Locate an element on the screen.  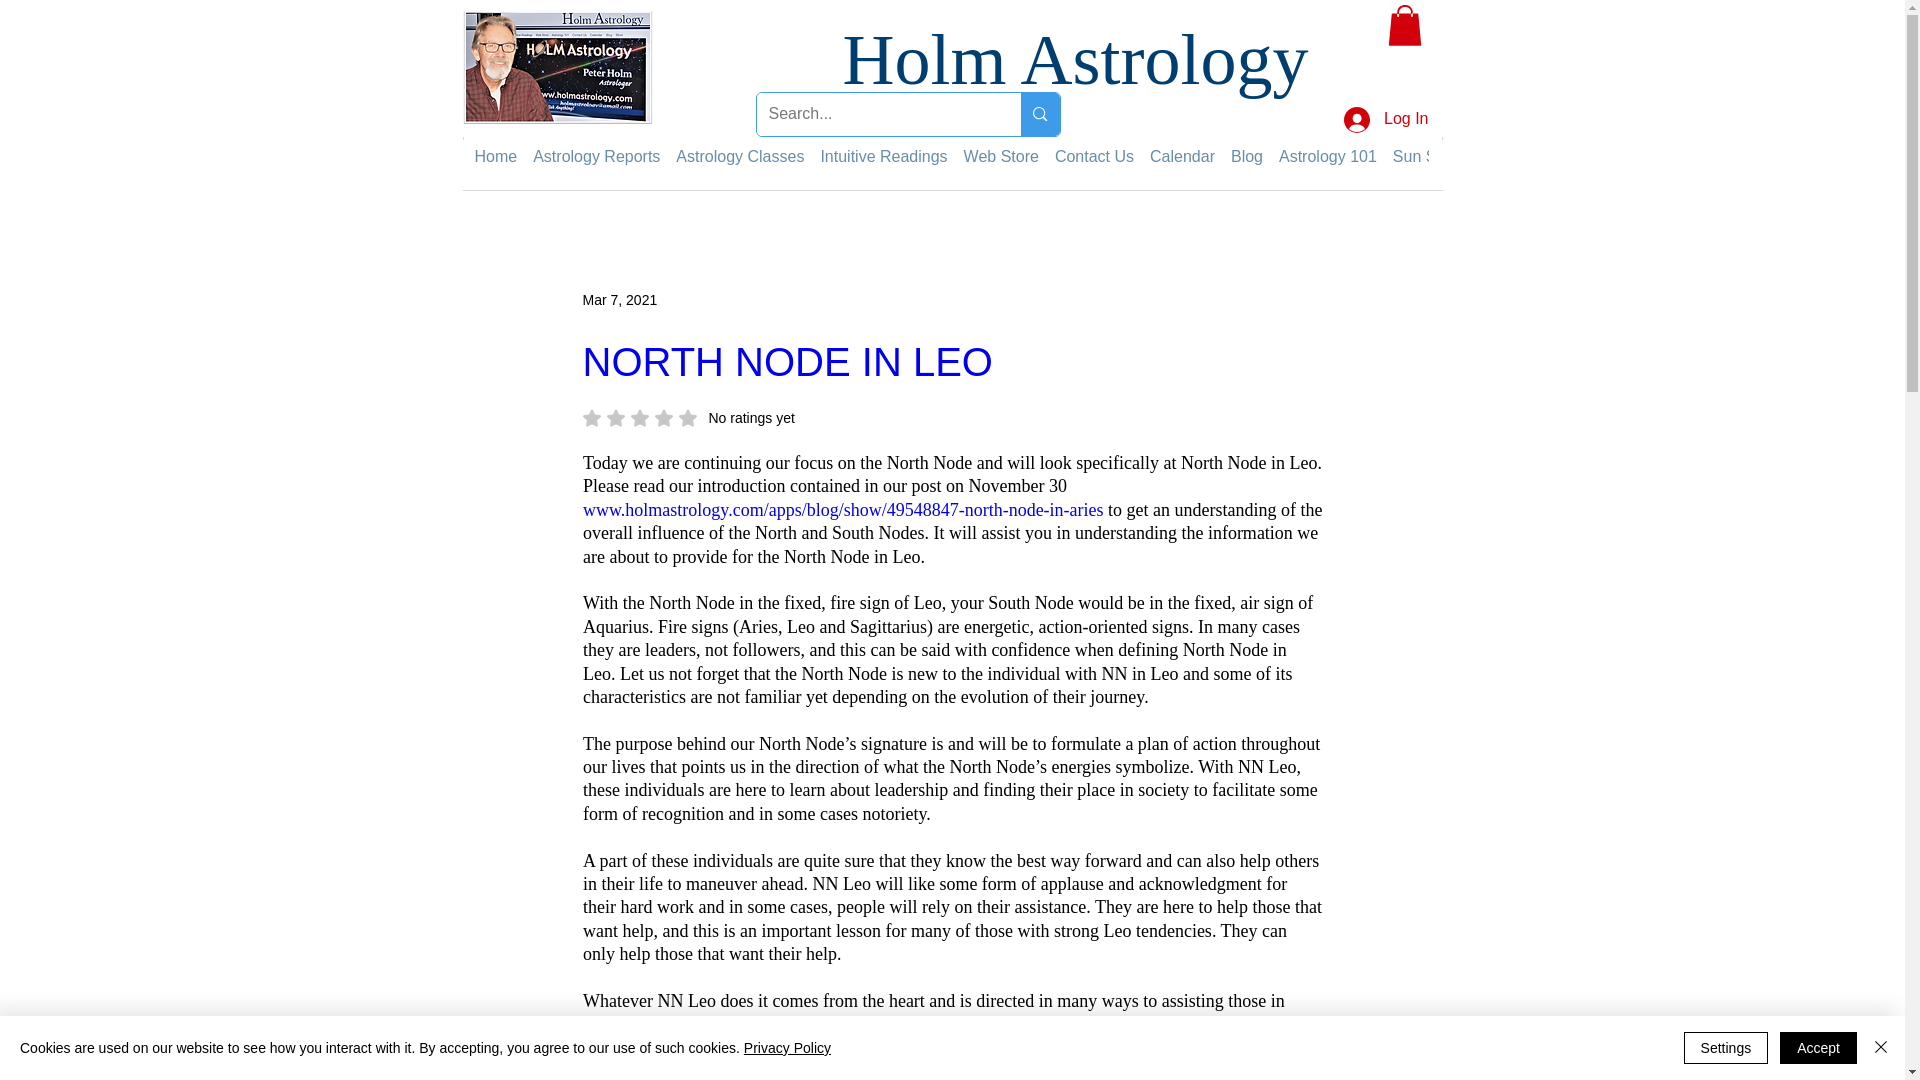
Web Store is located at coordinates (1000, 156).